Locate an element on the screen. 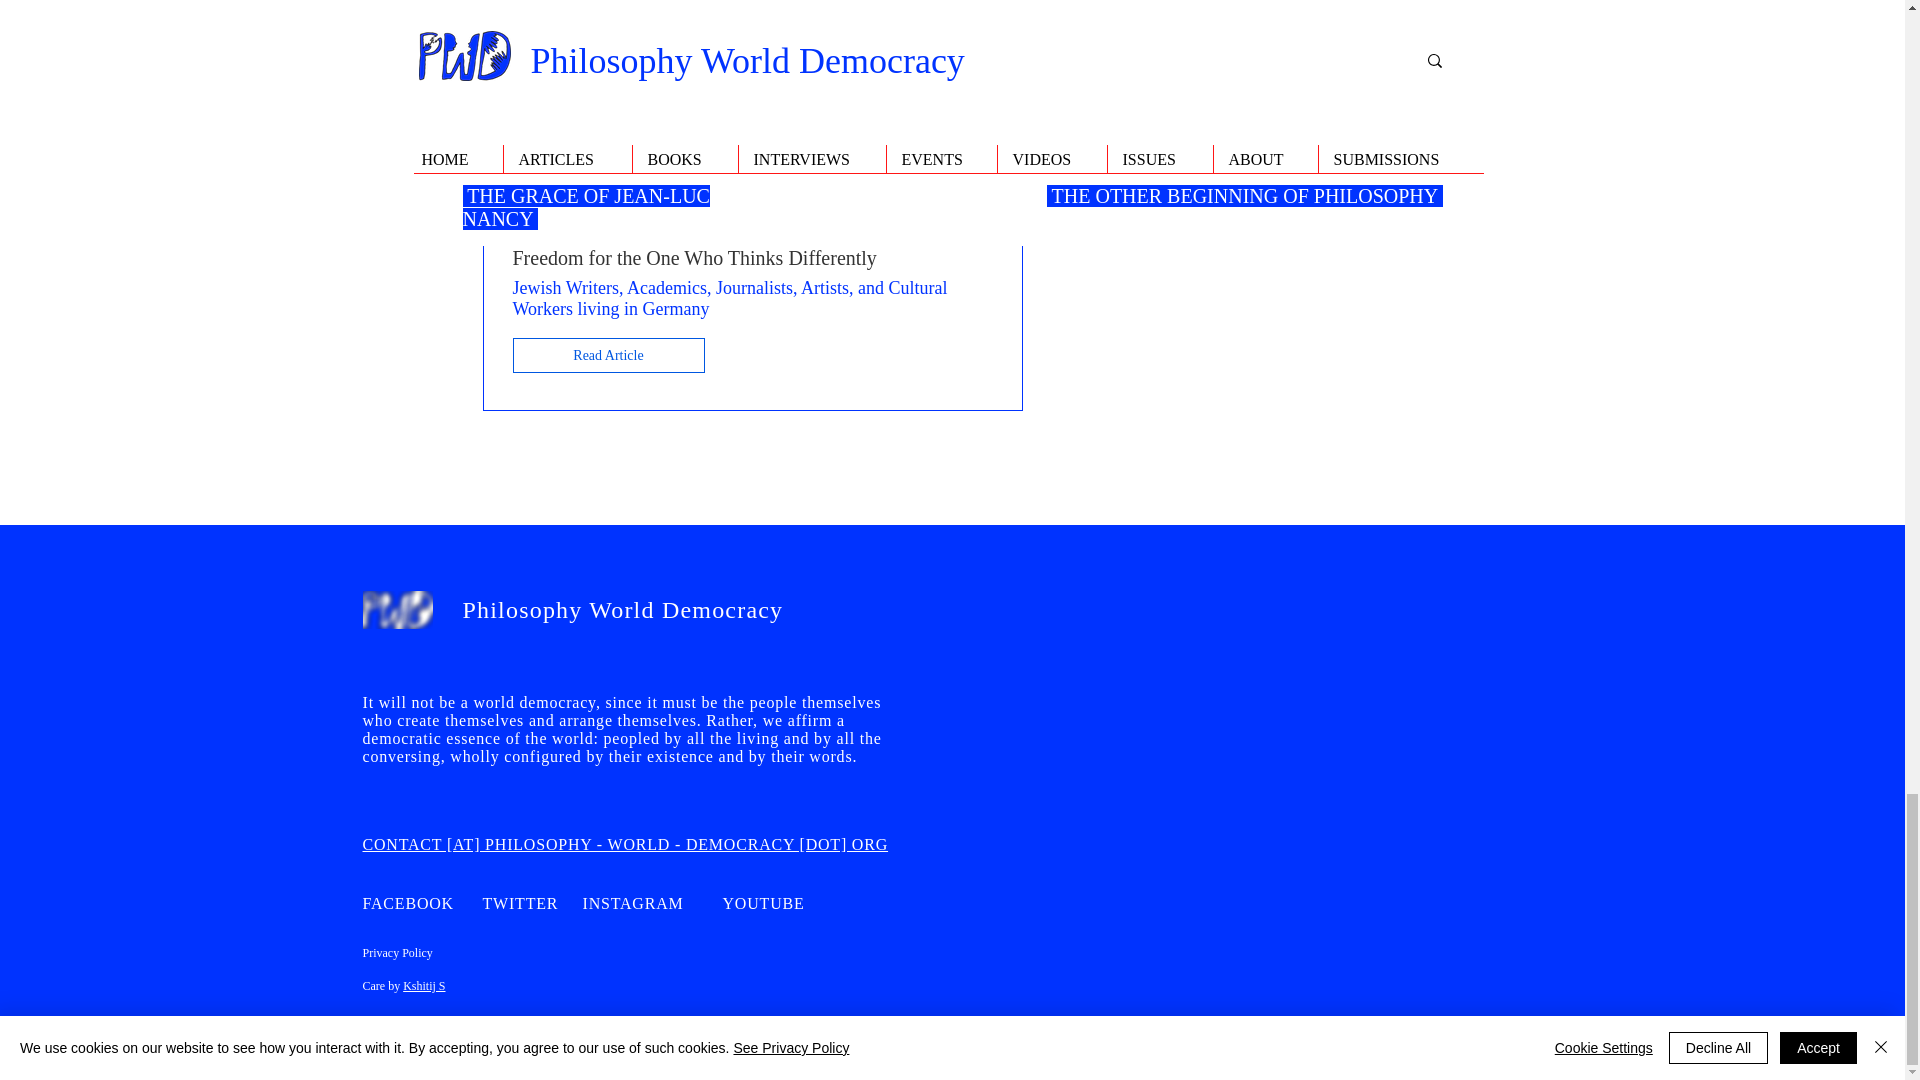 Image resolution: width=1920 pixels, height=1080 pixels. FACEBOOK is located at coordinates (408, 903).